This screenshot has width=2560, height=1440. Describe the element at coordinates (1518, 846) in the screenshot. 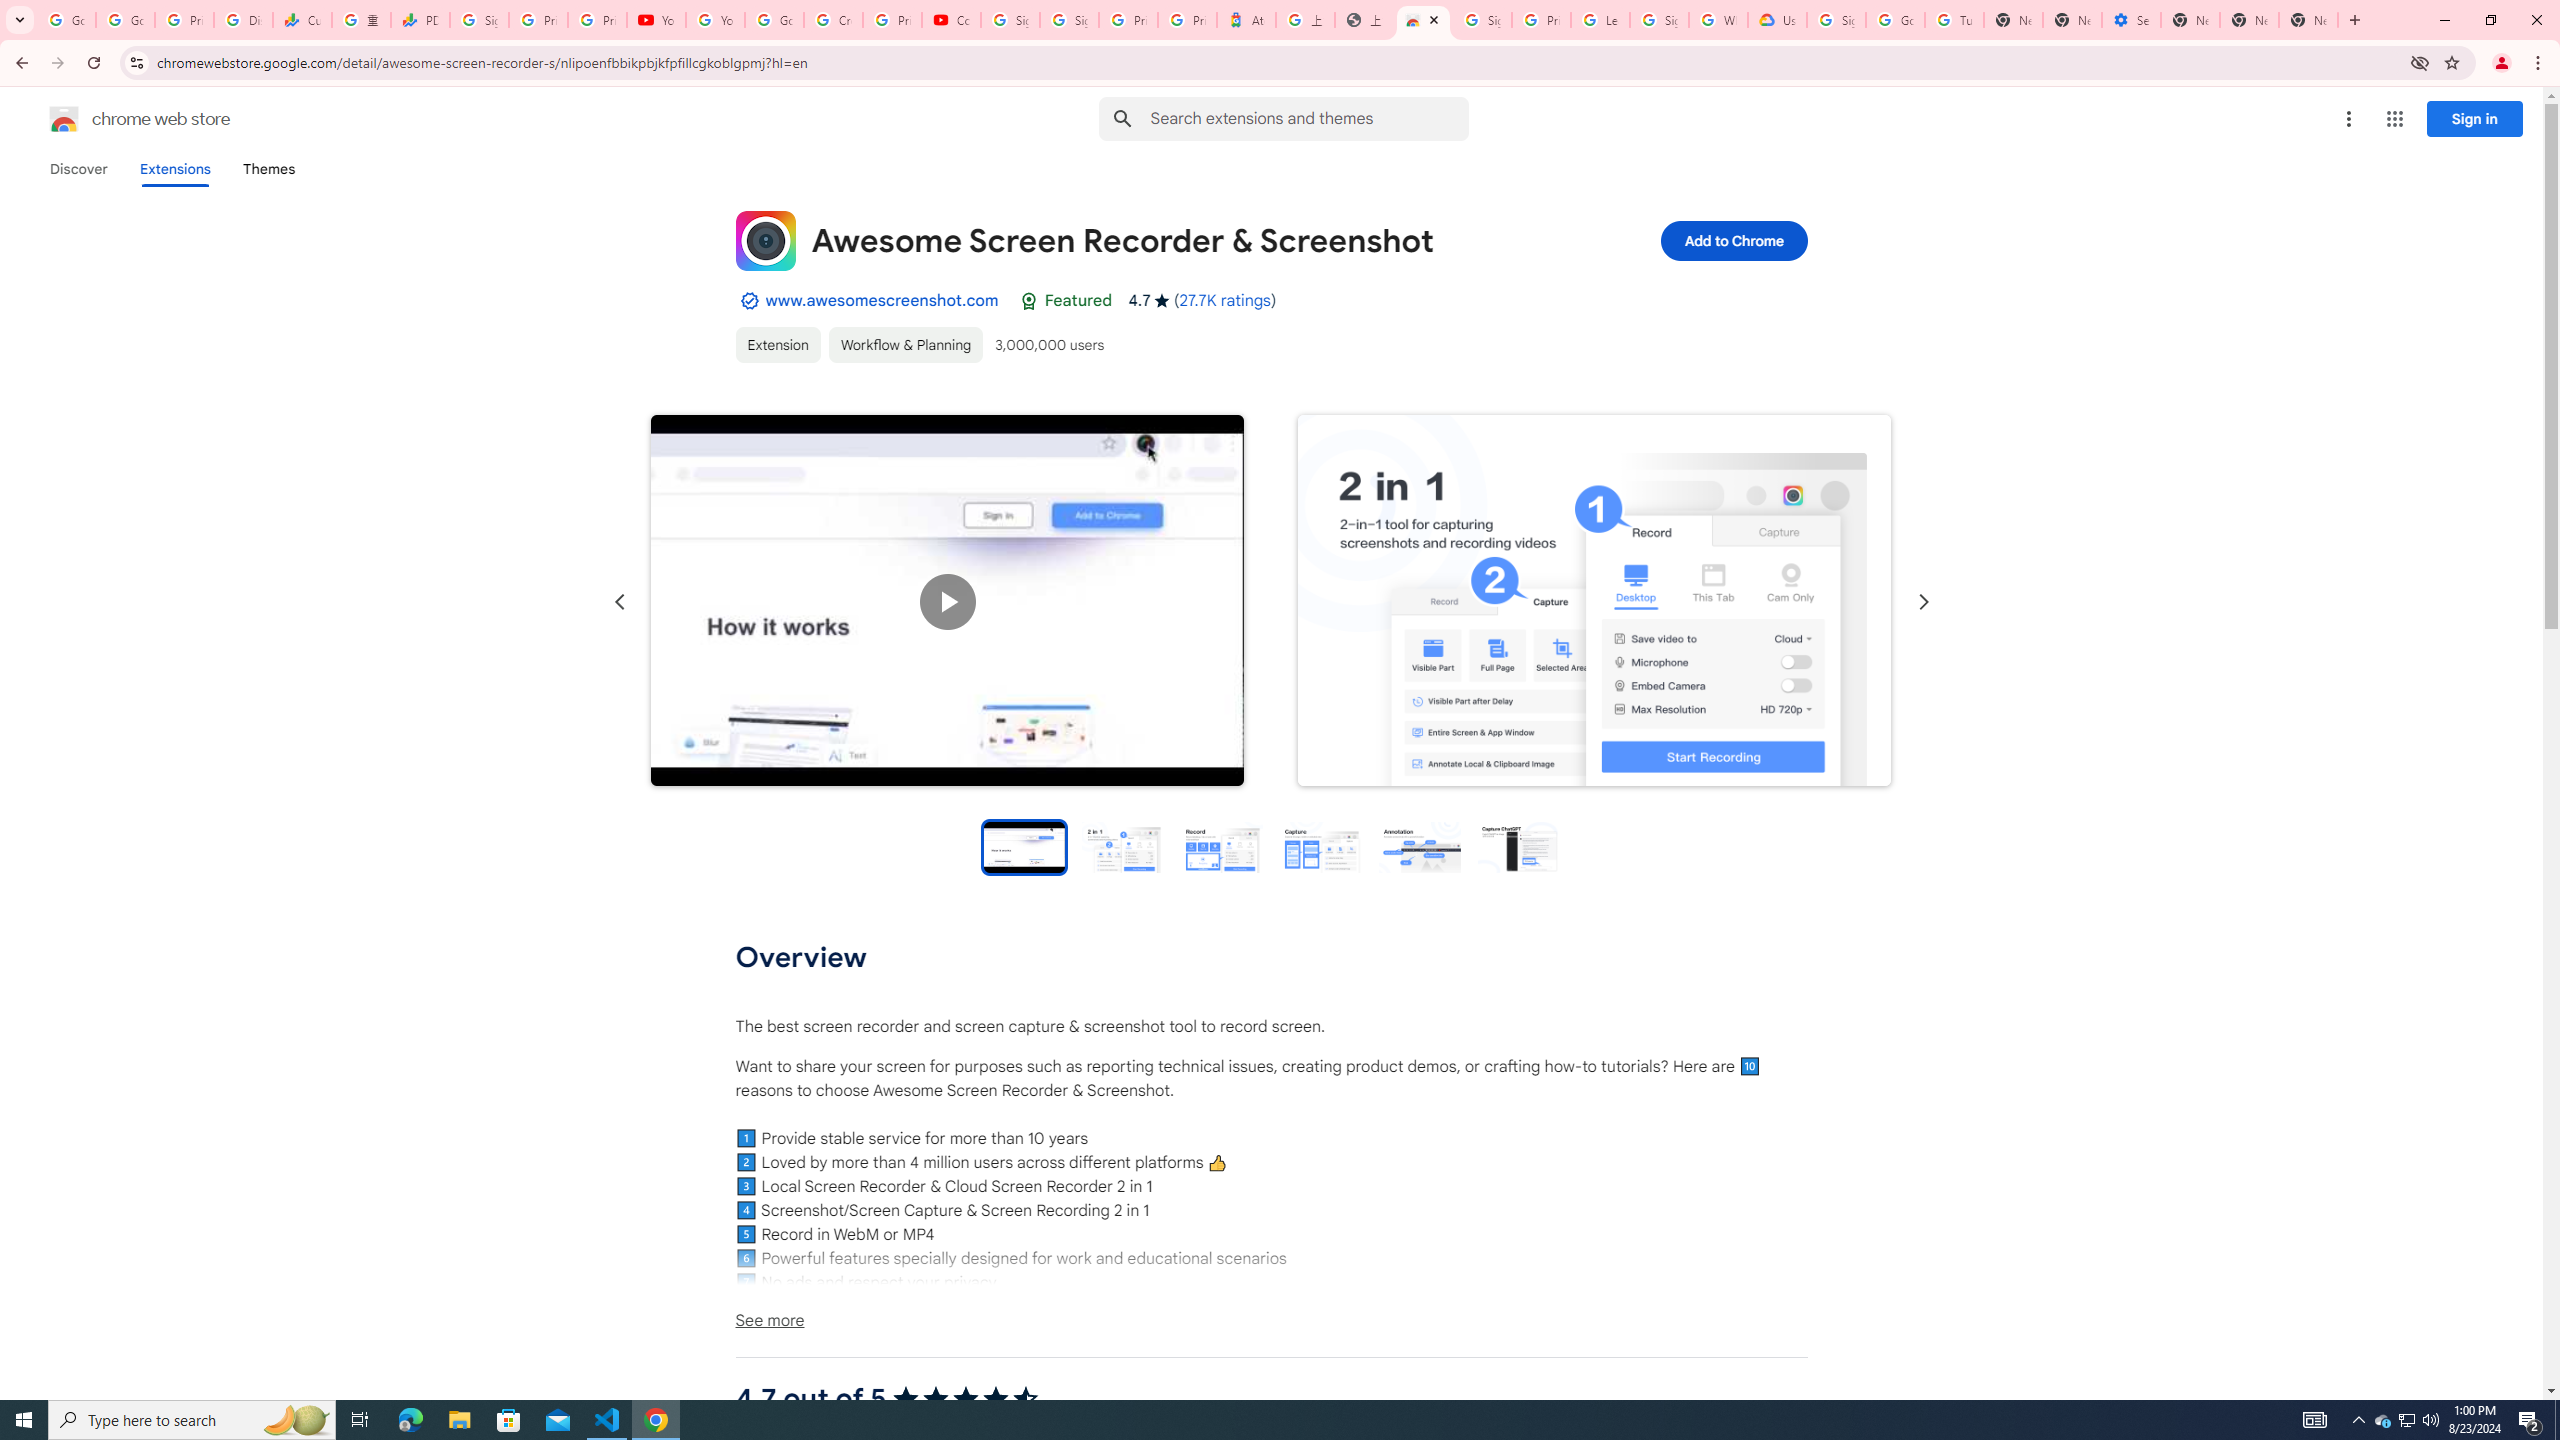

I see `Preview slide 6` at that location.